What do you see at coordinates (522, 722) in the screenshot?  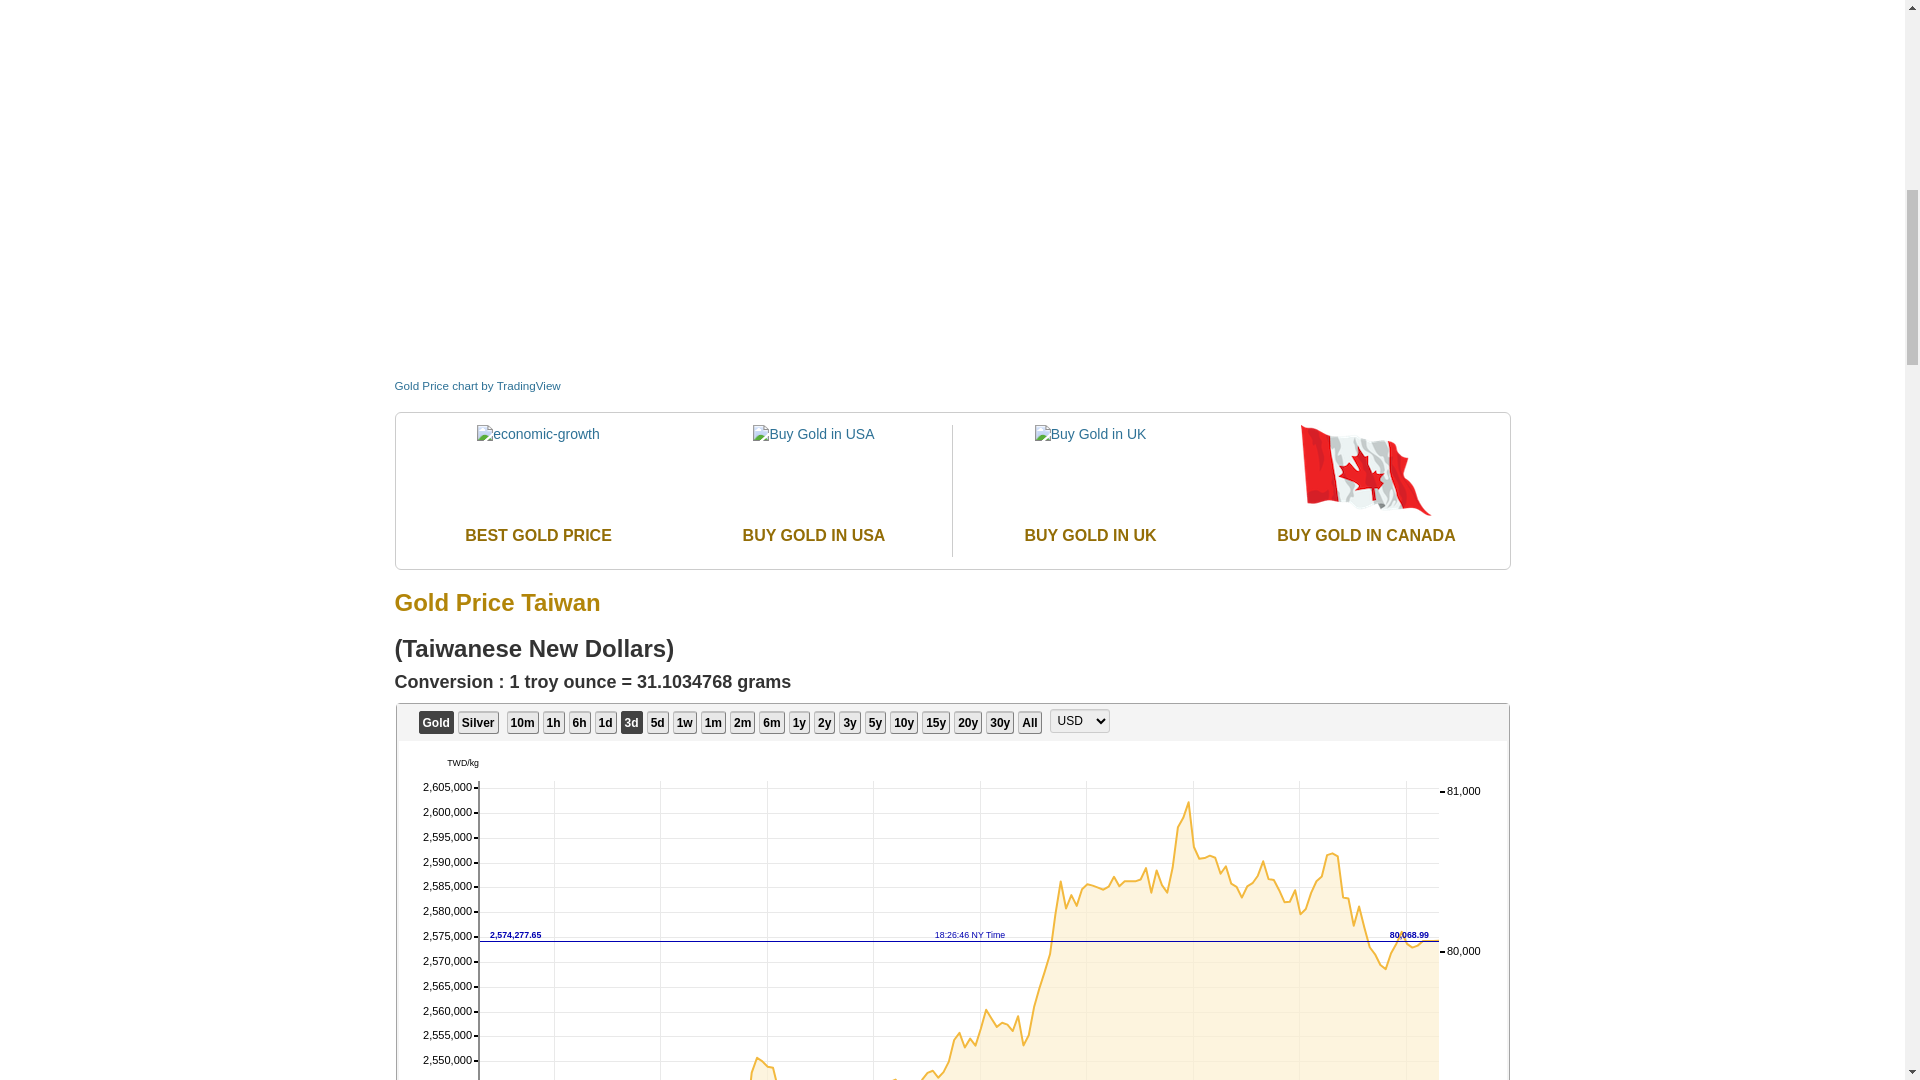 I see `10 minutes` at bounding box center [522, 722].